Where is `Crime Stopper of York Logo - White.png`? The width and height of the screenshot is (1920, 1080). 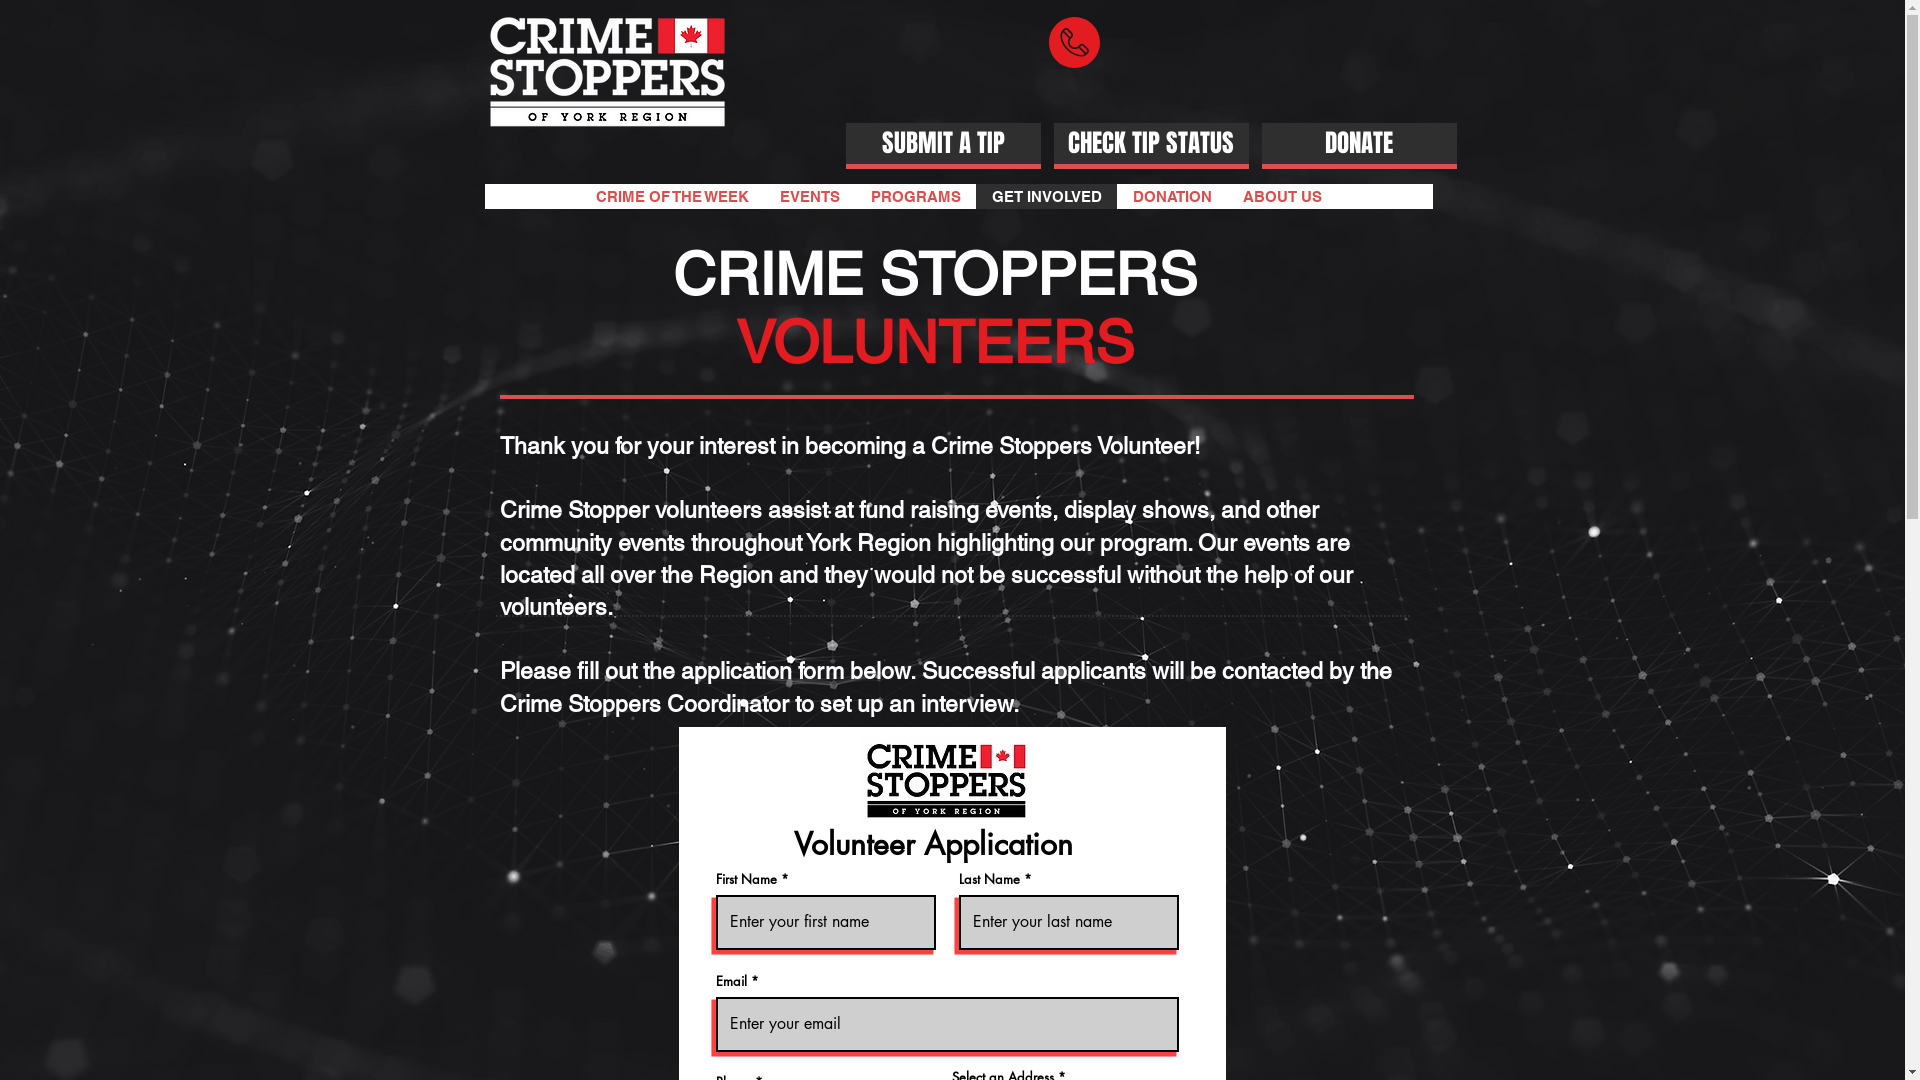
Crime Stopper of York Logo - White.png is located at coordinates (606, 72).